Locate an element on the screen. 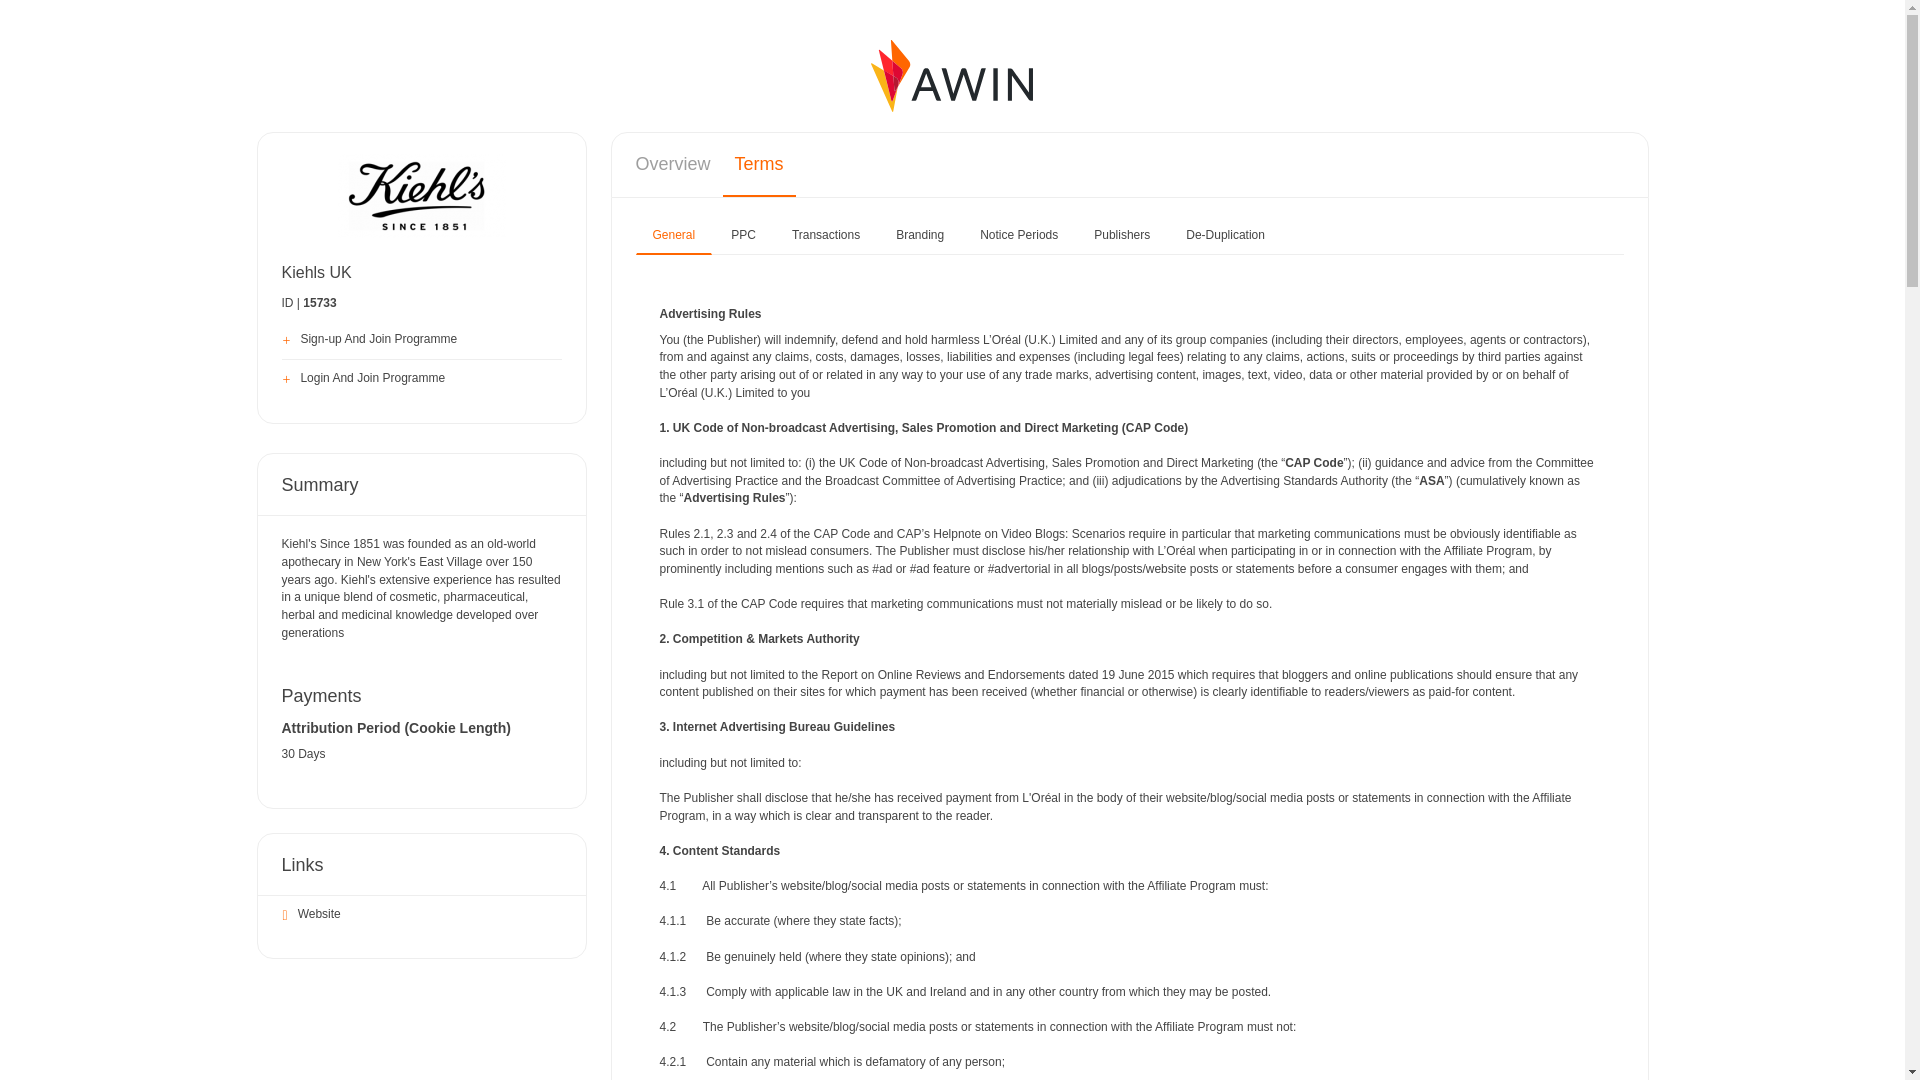 Image resolution: width=1920 pixels, height=1080 pixels. Terms is located at coordinates (760, 164).